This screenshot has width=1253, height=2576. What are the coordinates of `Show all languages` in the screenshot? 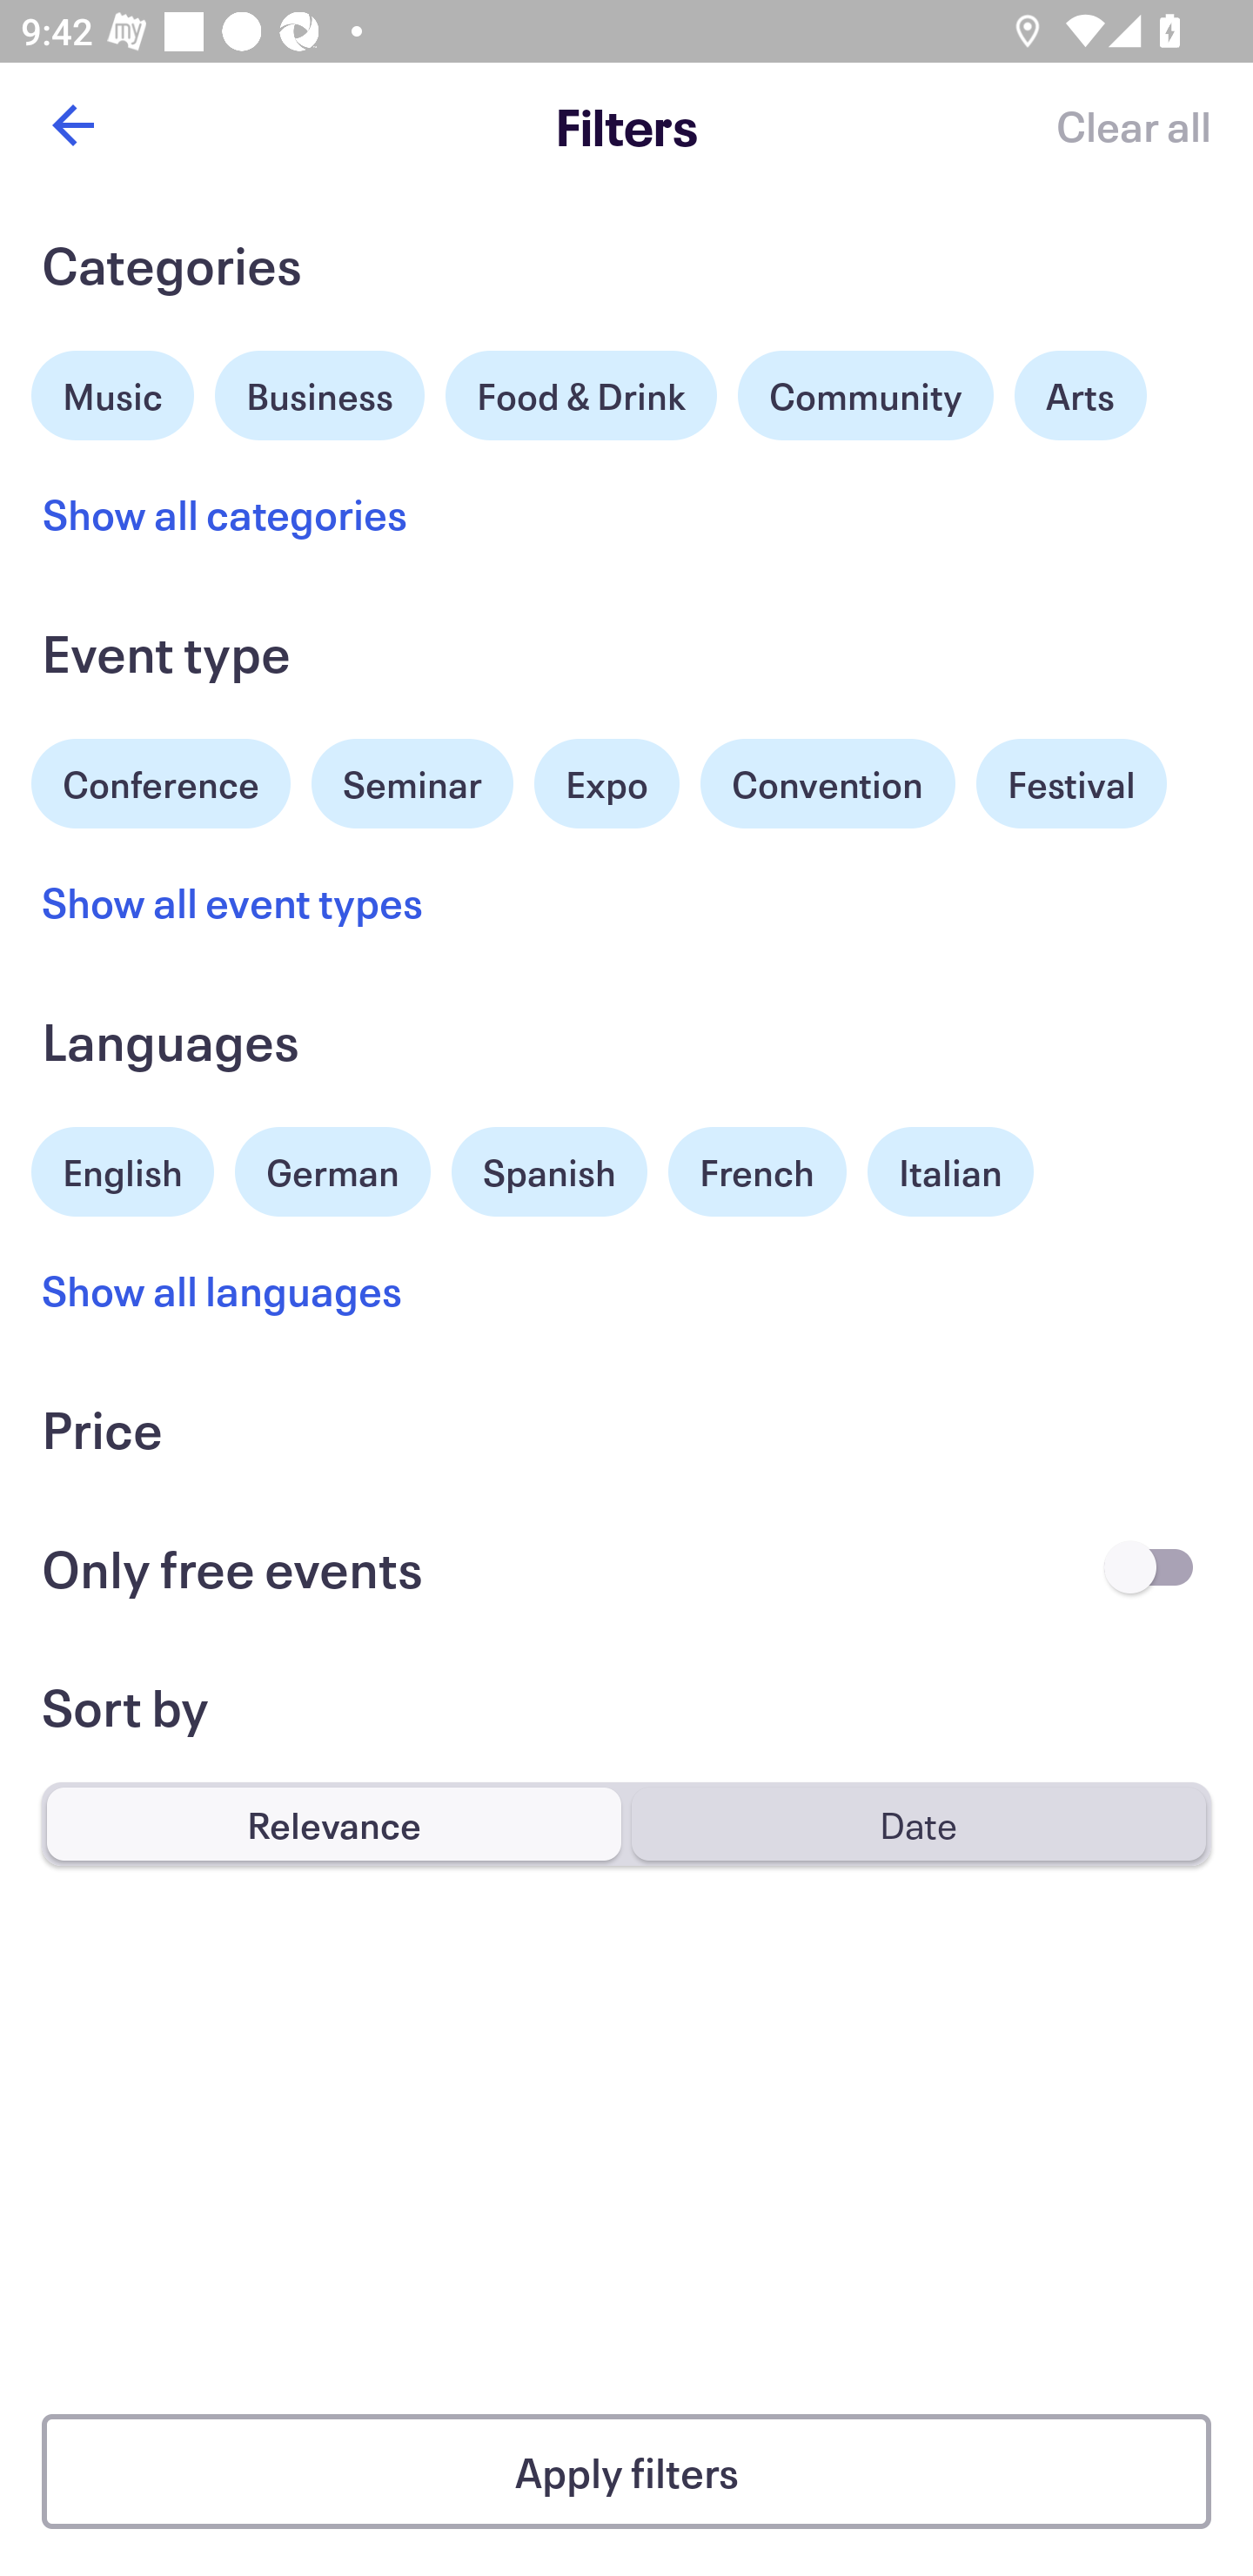 It's located at (223, 1289).